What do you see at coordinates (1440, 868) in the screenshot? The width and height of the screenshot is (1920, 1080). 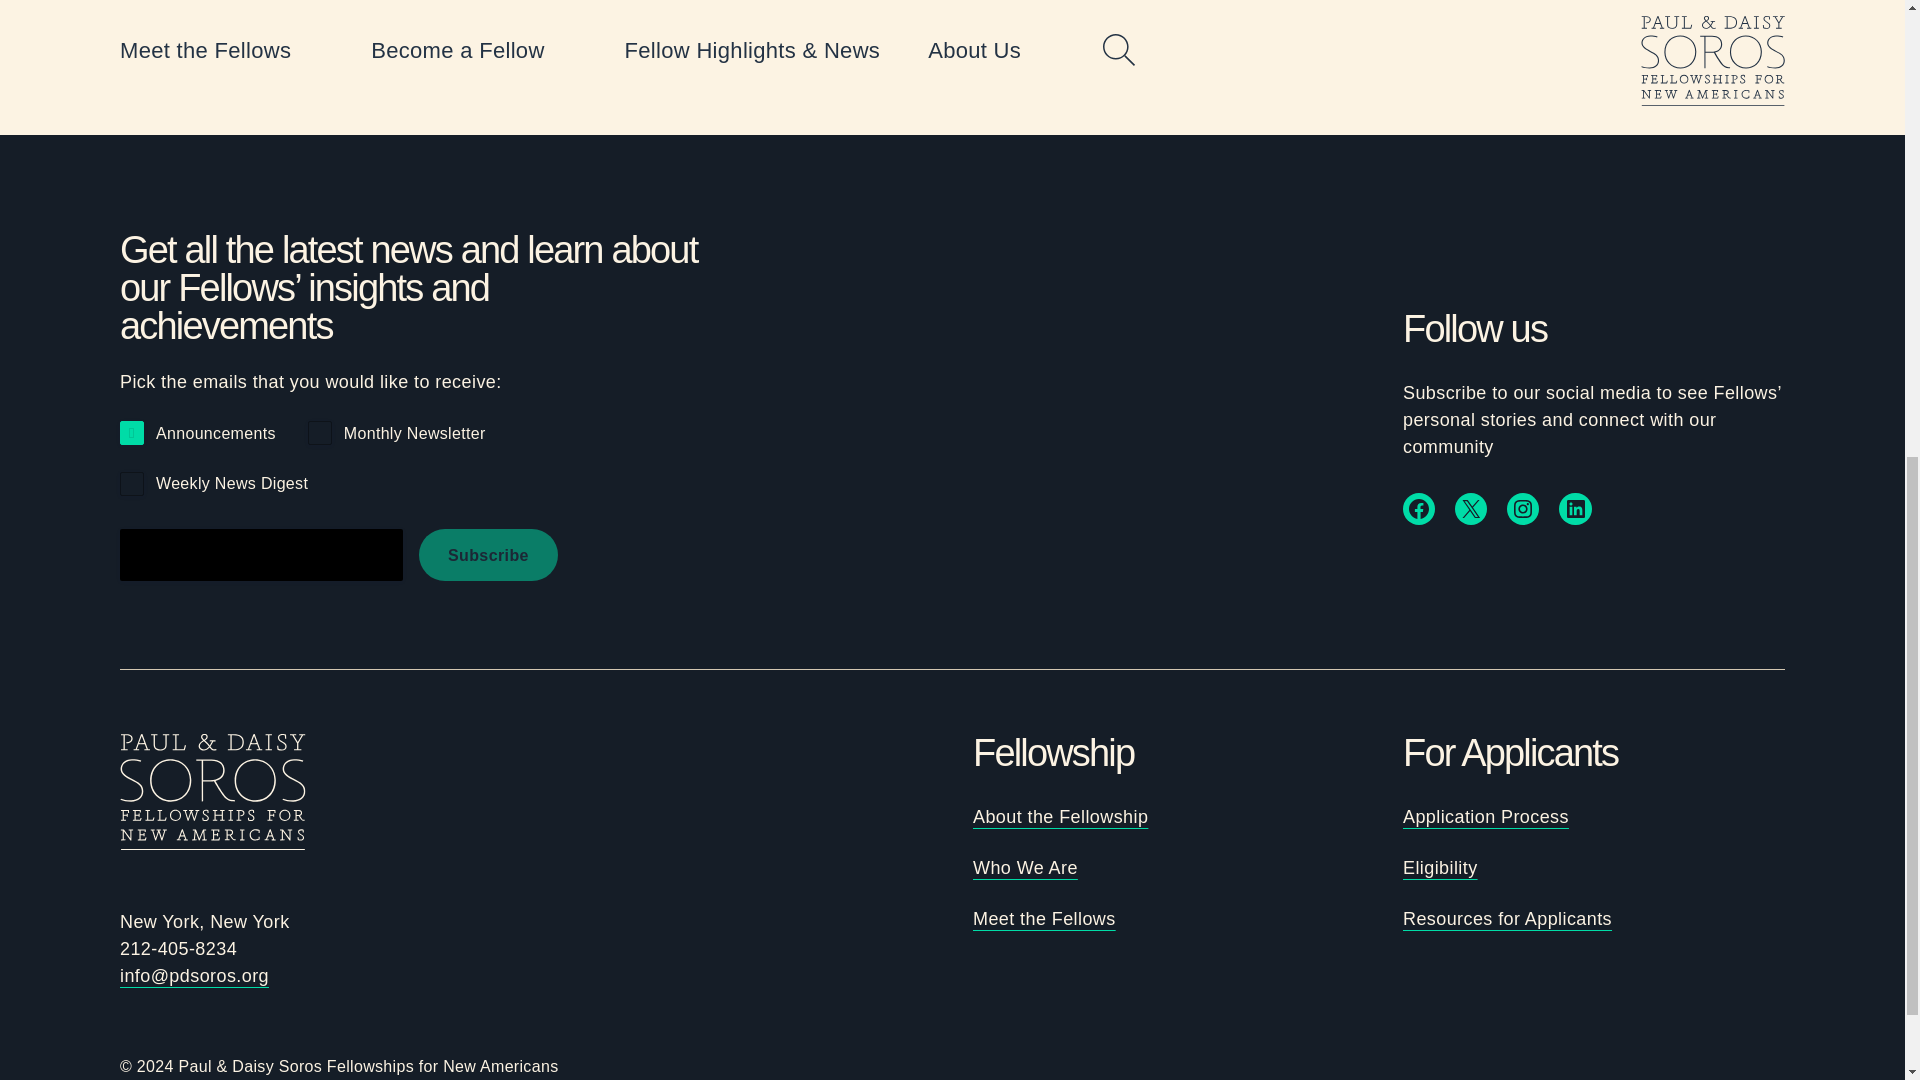 I see `Eligibility` at bounding box center [1440, 868].